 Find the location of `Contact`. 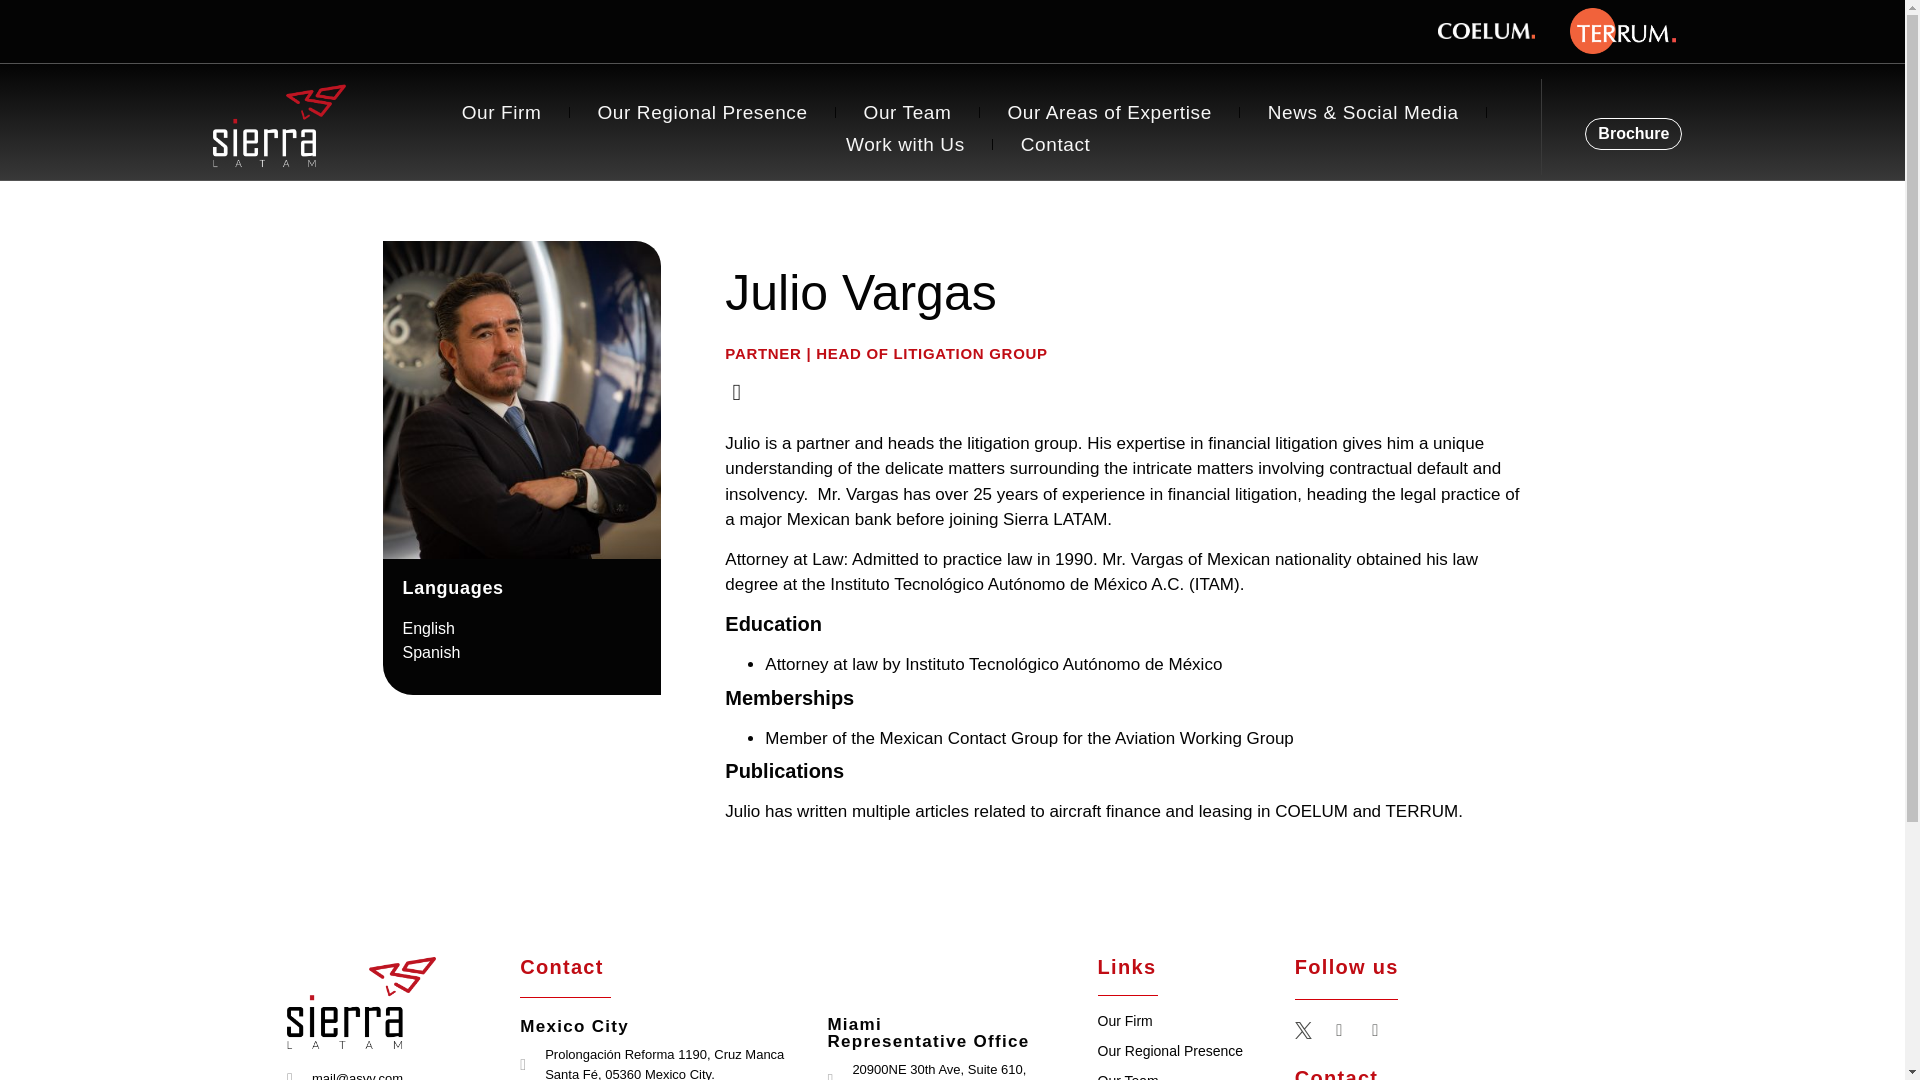

Contact is located at coordinates (1056, 144).